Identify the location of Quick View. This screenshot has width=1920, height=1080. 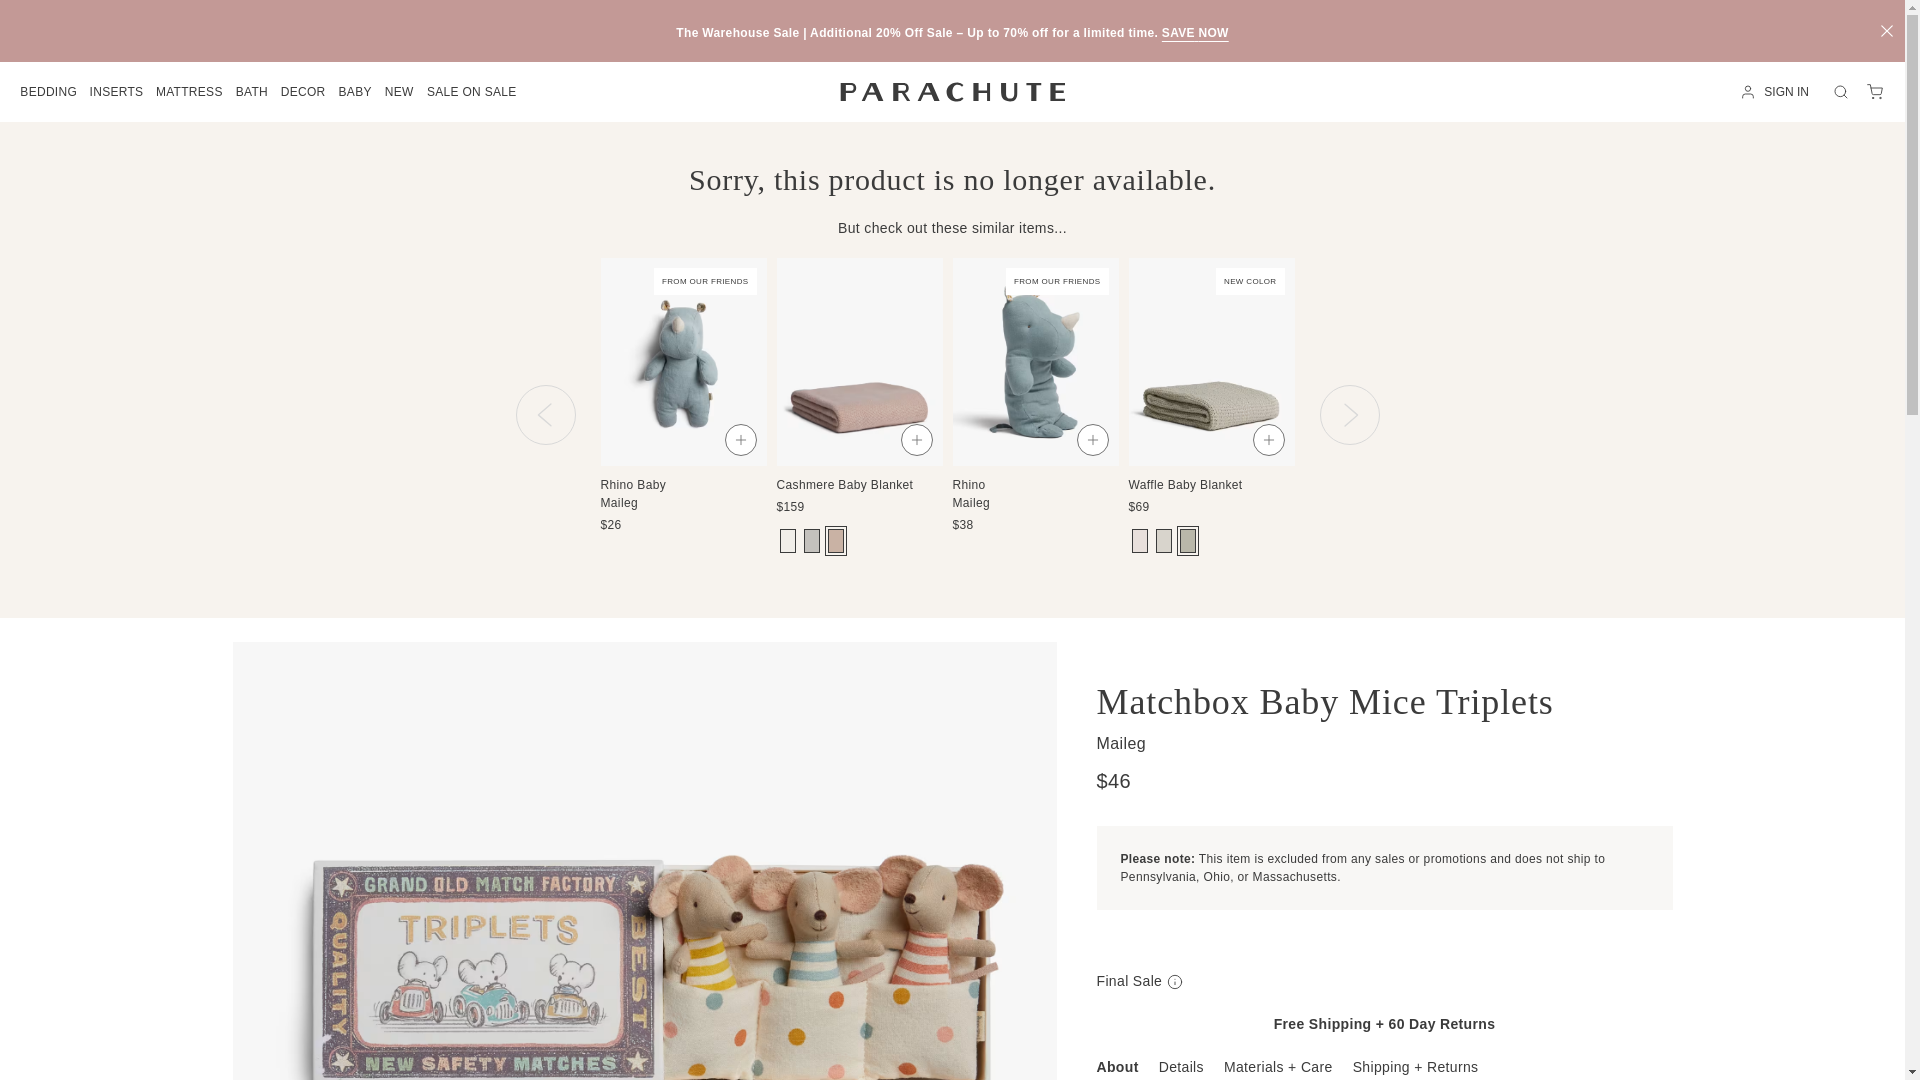
(1091, 440).